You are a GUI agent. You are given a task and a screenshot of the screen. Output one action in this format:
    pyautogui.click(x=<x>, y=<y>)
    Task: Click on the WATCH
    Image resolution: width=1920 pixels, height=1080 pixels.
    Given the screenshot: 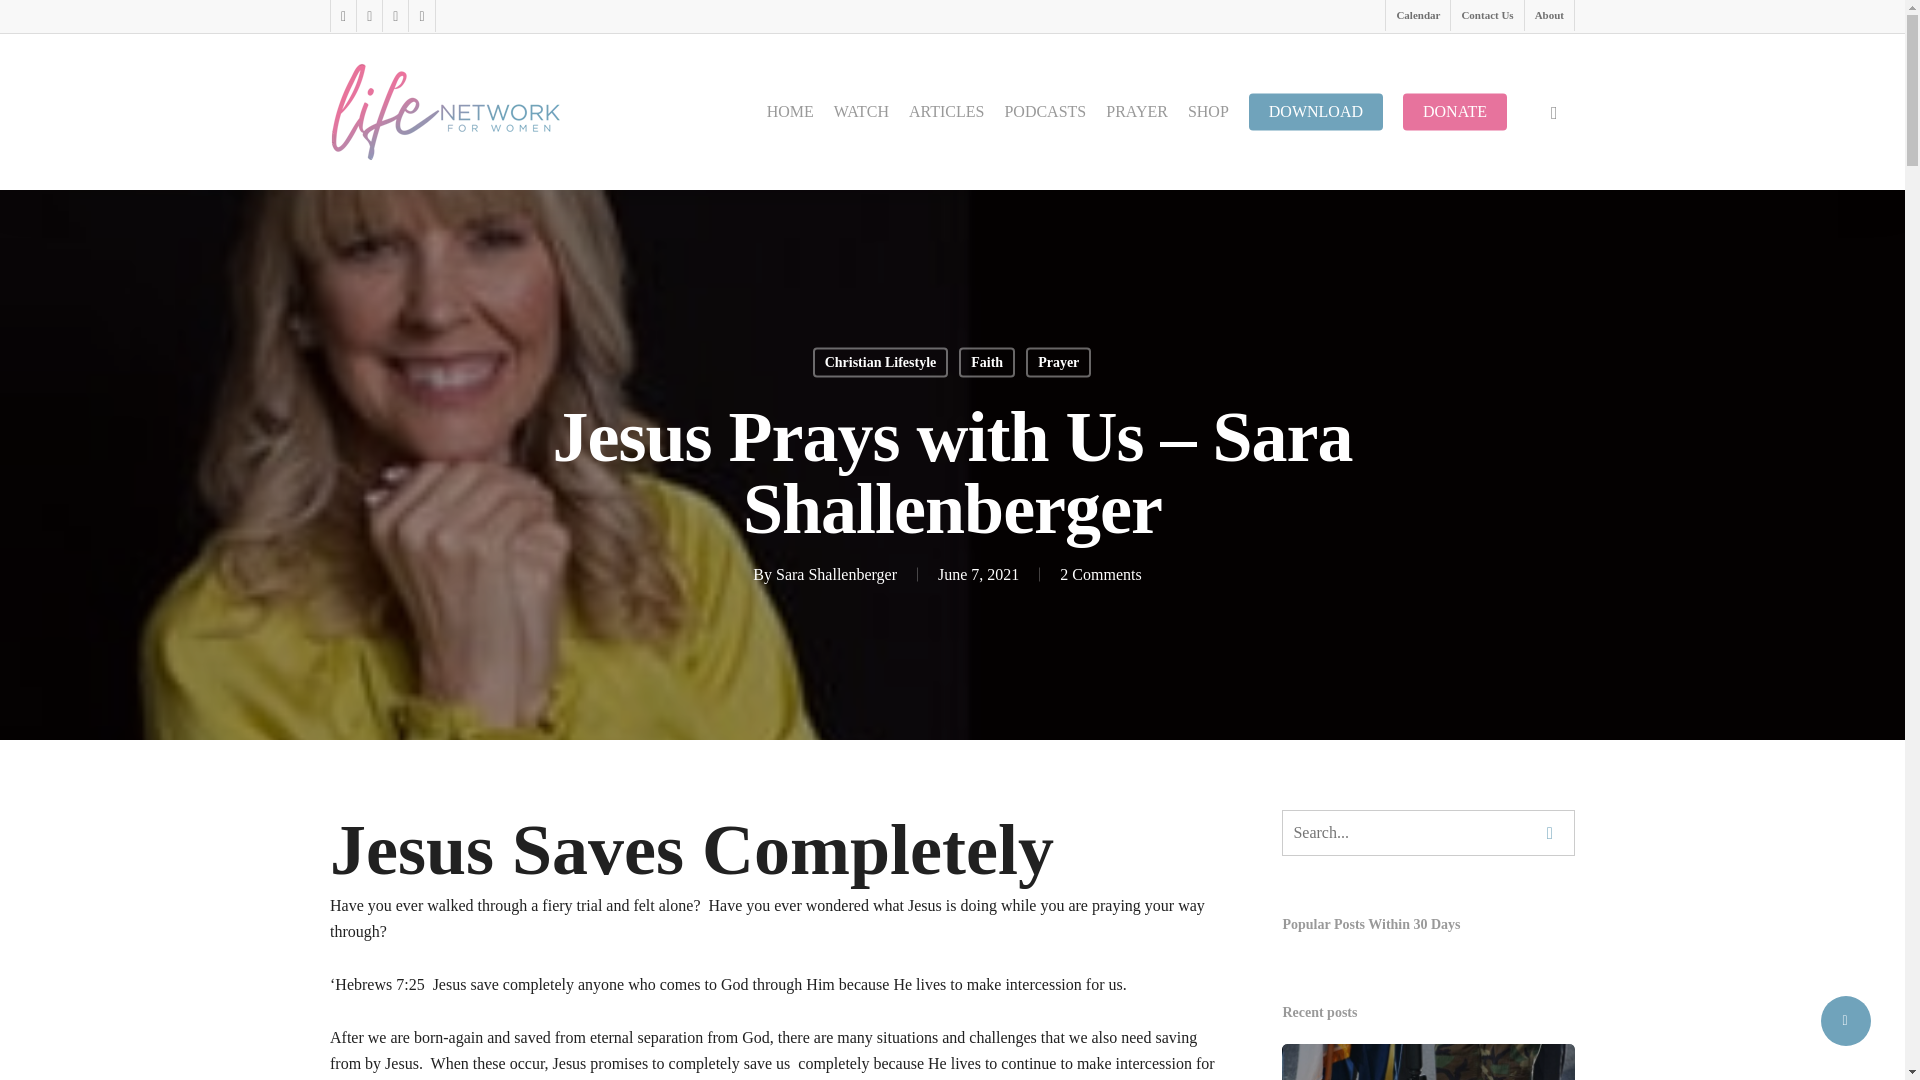 What is the action you would take?
    pyautogui.click(x=860, y=111)
    